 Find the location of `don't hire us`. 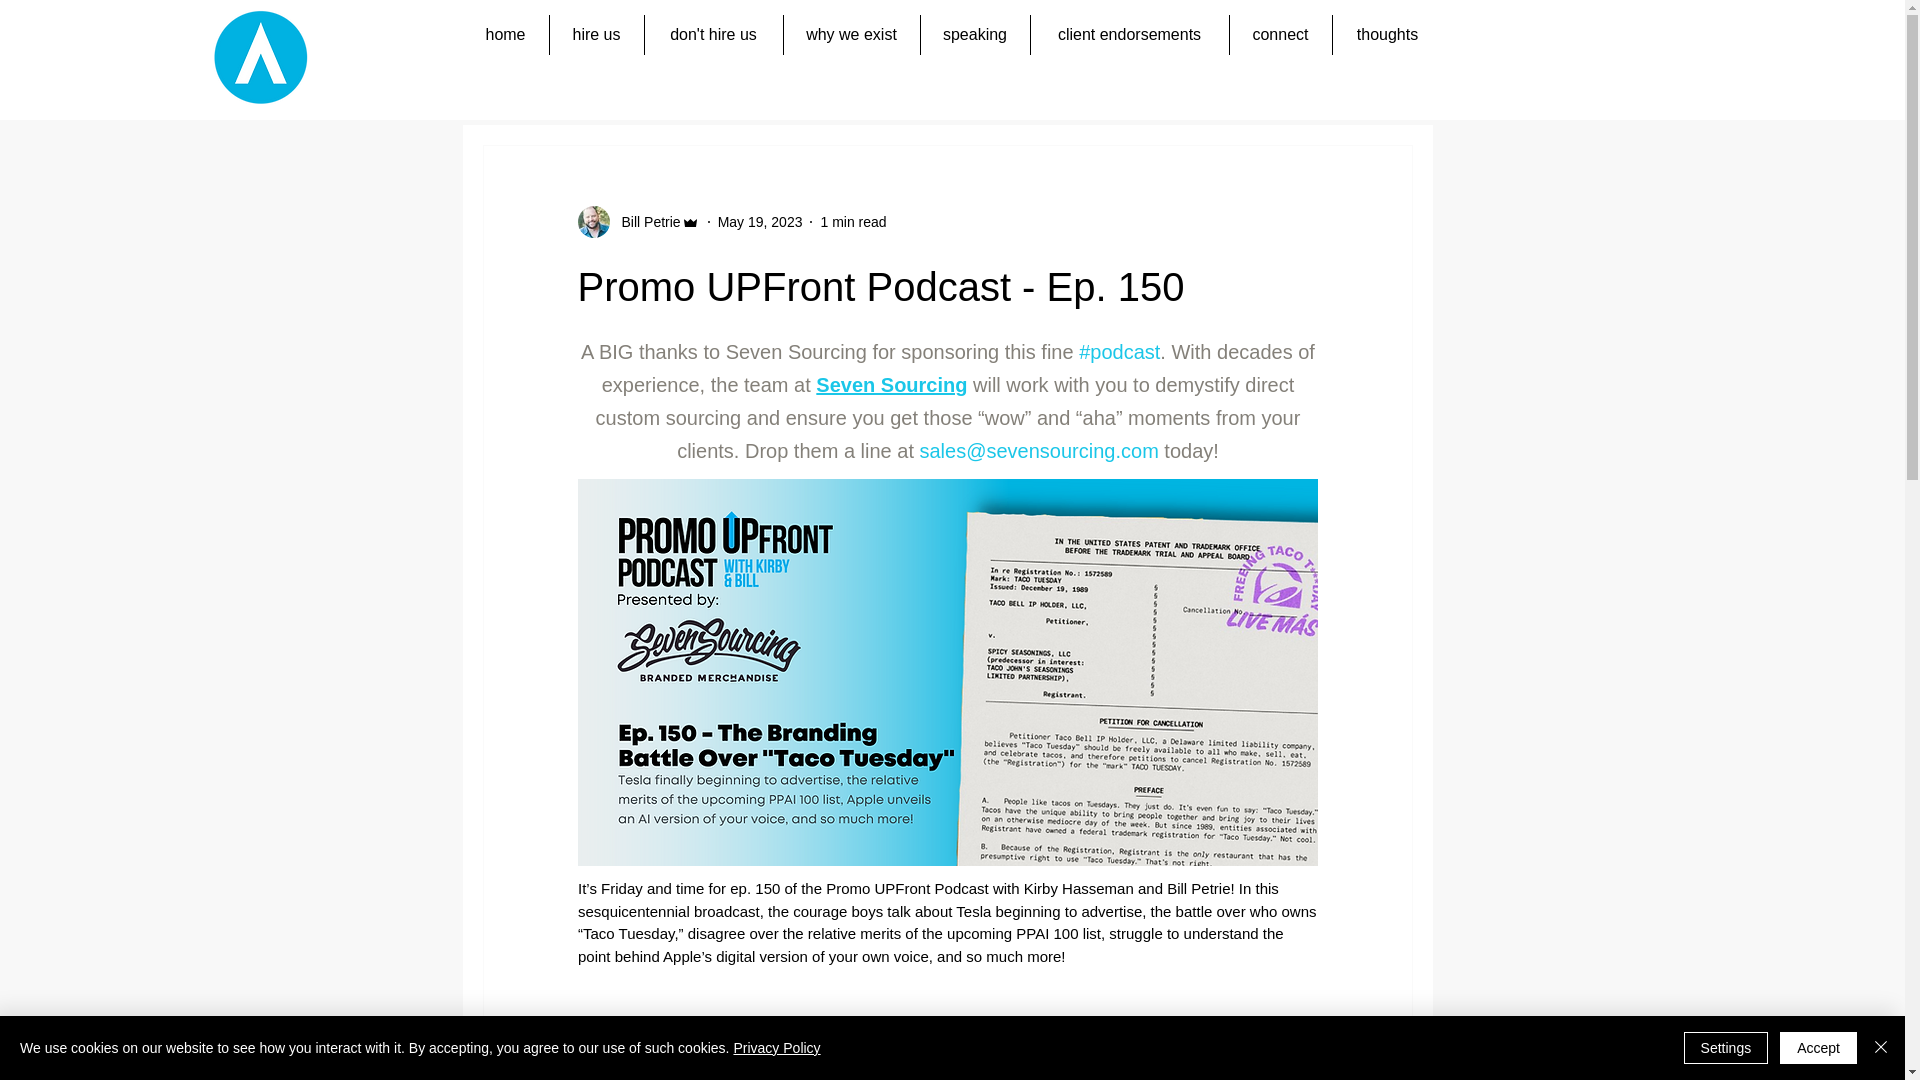

don't hire us is located at coordinates (712, 35).